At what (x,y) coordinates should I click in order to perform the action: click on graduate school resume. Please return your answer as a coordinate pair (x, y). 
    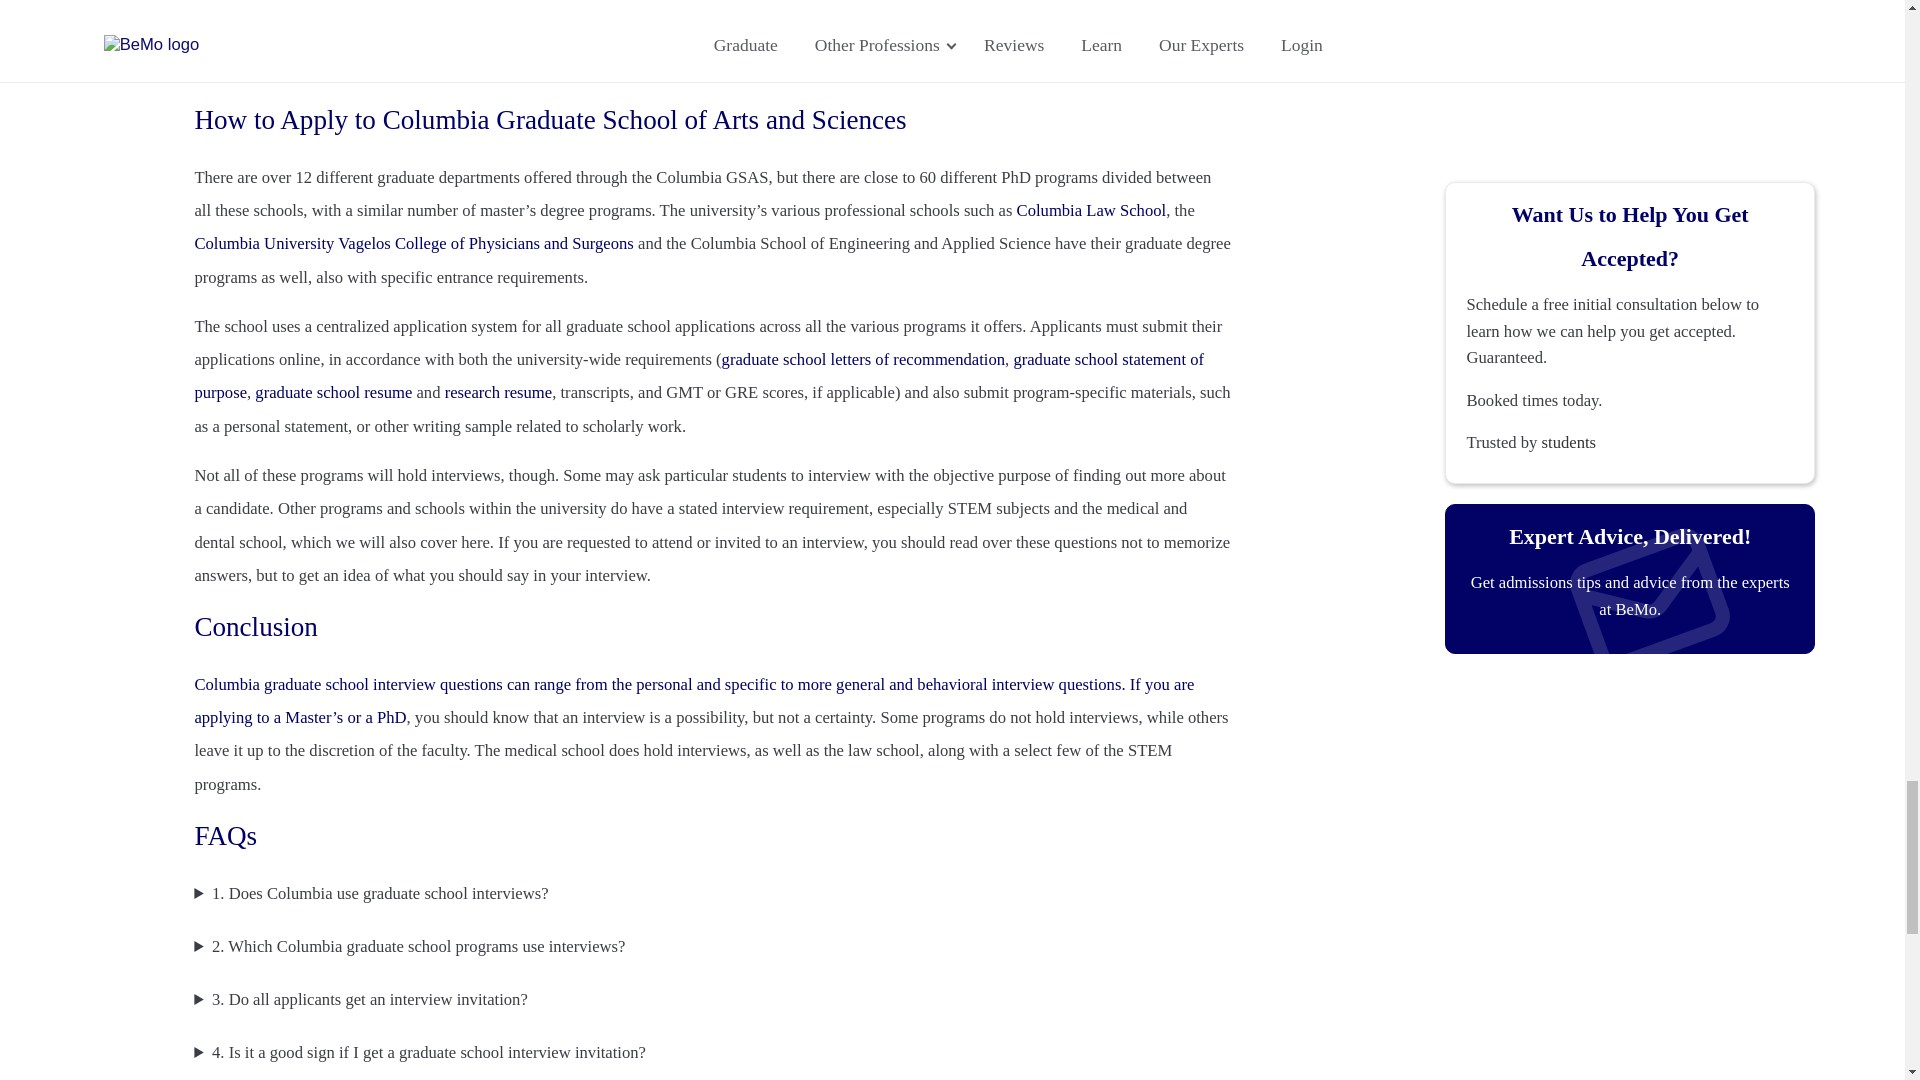
    Looking at the image, I should click on (334, 392).